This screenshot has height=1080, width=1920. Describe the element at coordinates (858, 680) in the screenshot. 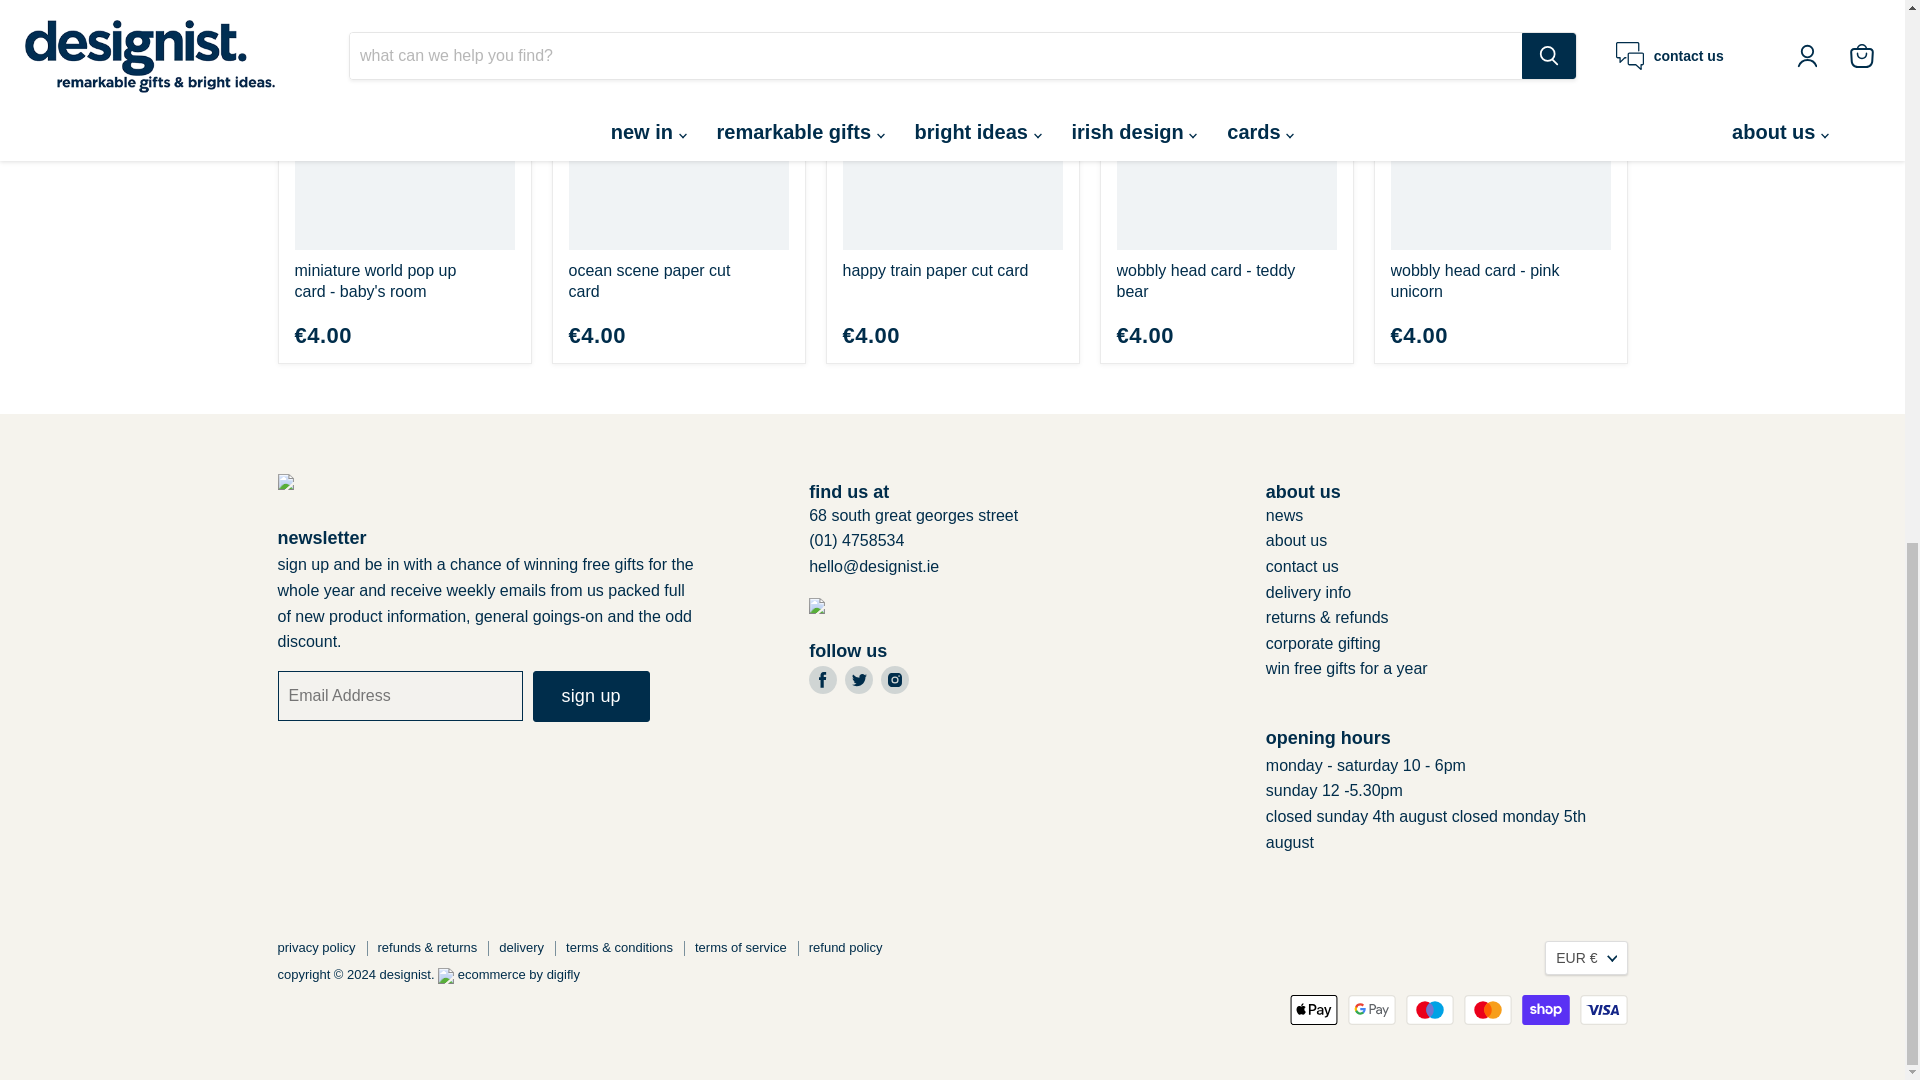

I see `Twitter` at that location.